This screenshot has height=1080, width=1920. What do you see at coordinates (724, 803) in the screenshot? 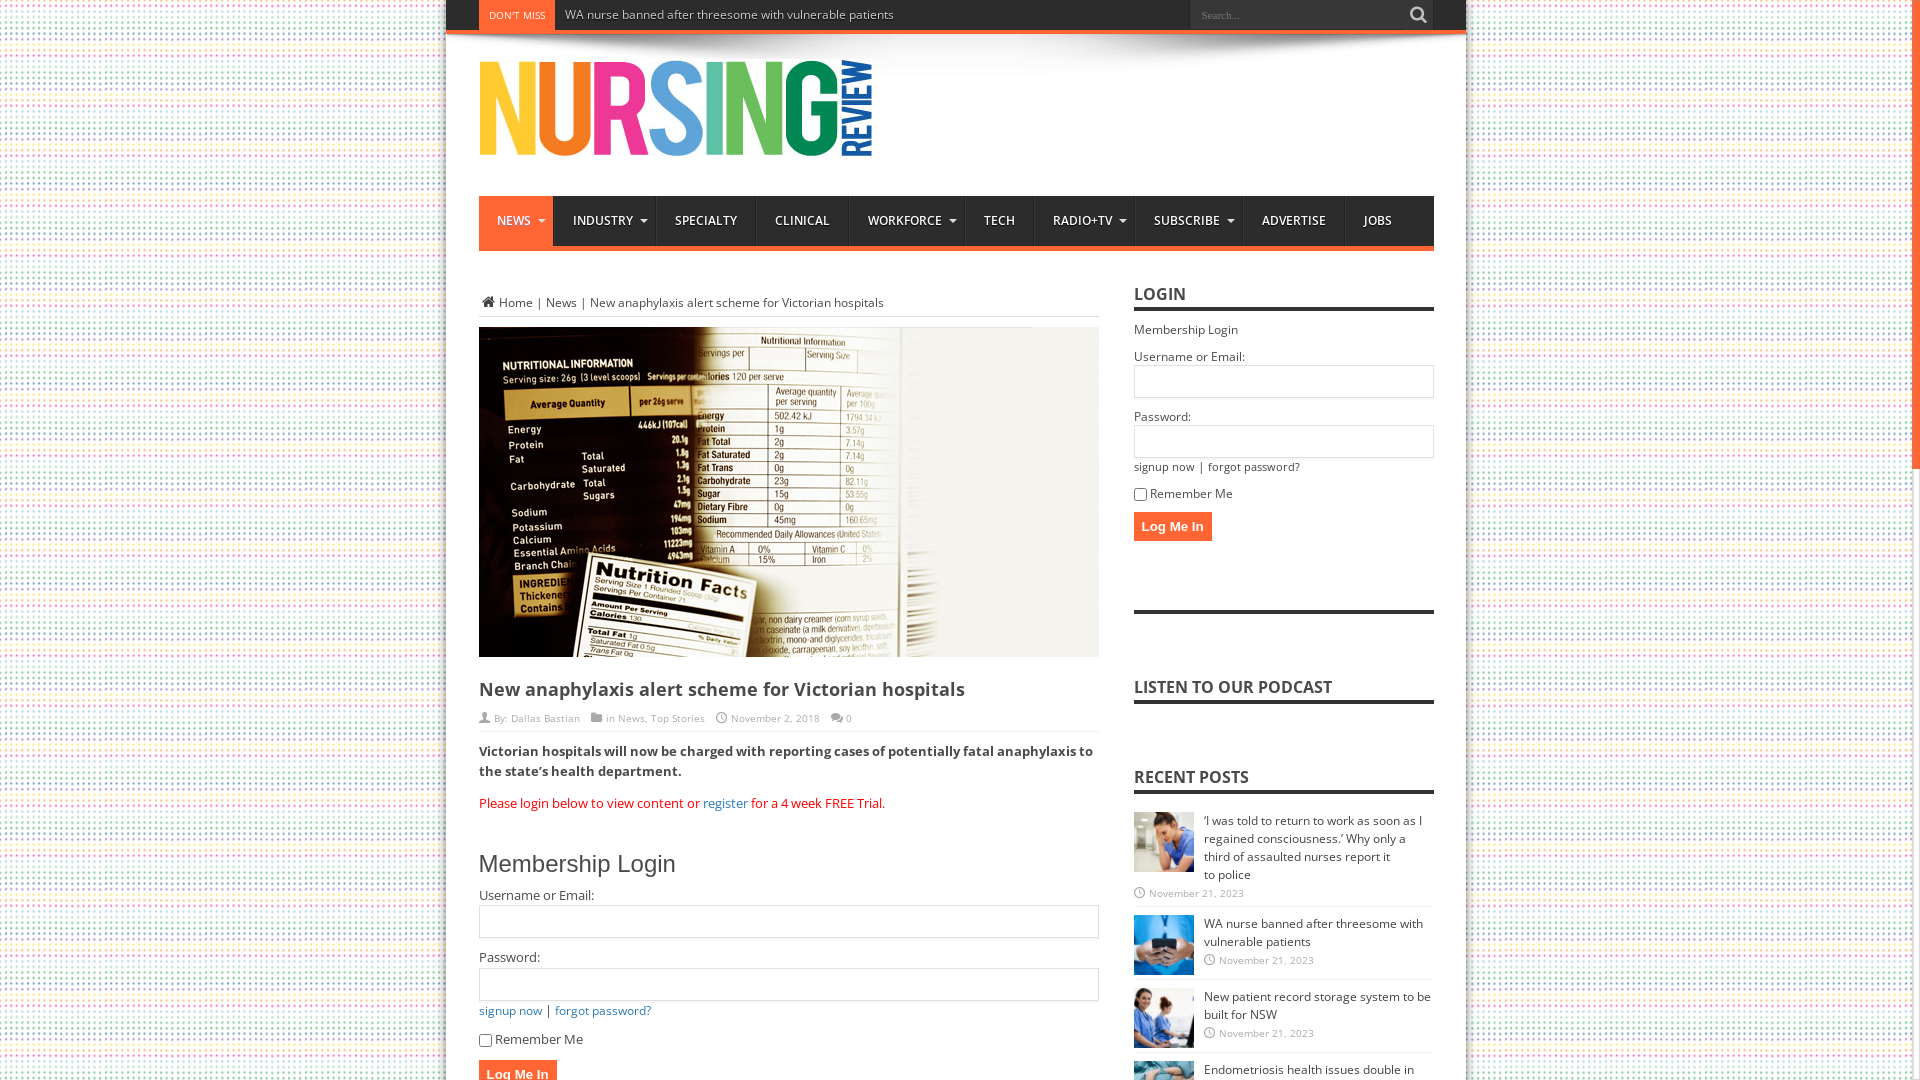
I see `register` at bounding box center [724, 803].